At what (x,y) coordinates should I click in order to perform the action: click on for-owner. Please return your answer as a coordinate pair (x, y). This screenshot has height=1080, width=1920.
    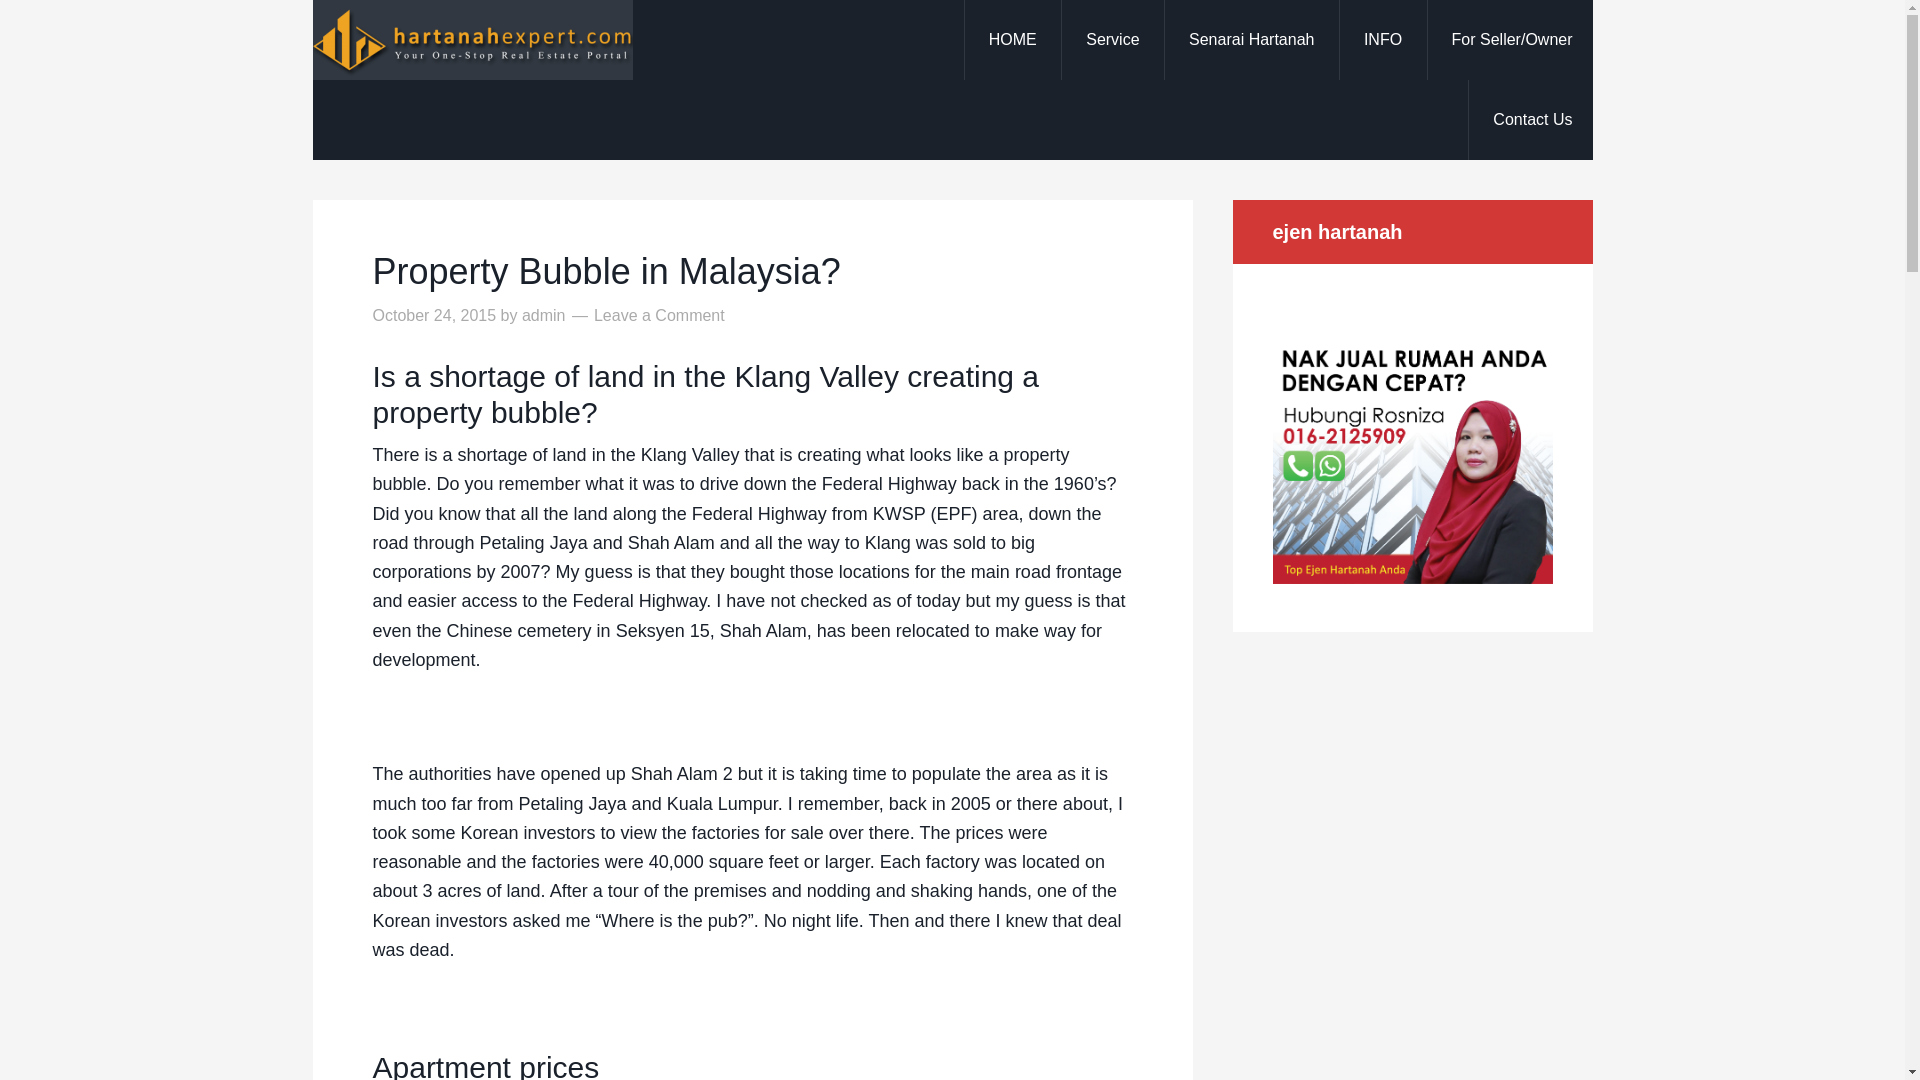
    Looking at the image, I should click on (1512, 40).